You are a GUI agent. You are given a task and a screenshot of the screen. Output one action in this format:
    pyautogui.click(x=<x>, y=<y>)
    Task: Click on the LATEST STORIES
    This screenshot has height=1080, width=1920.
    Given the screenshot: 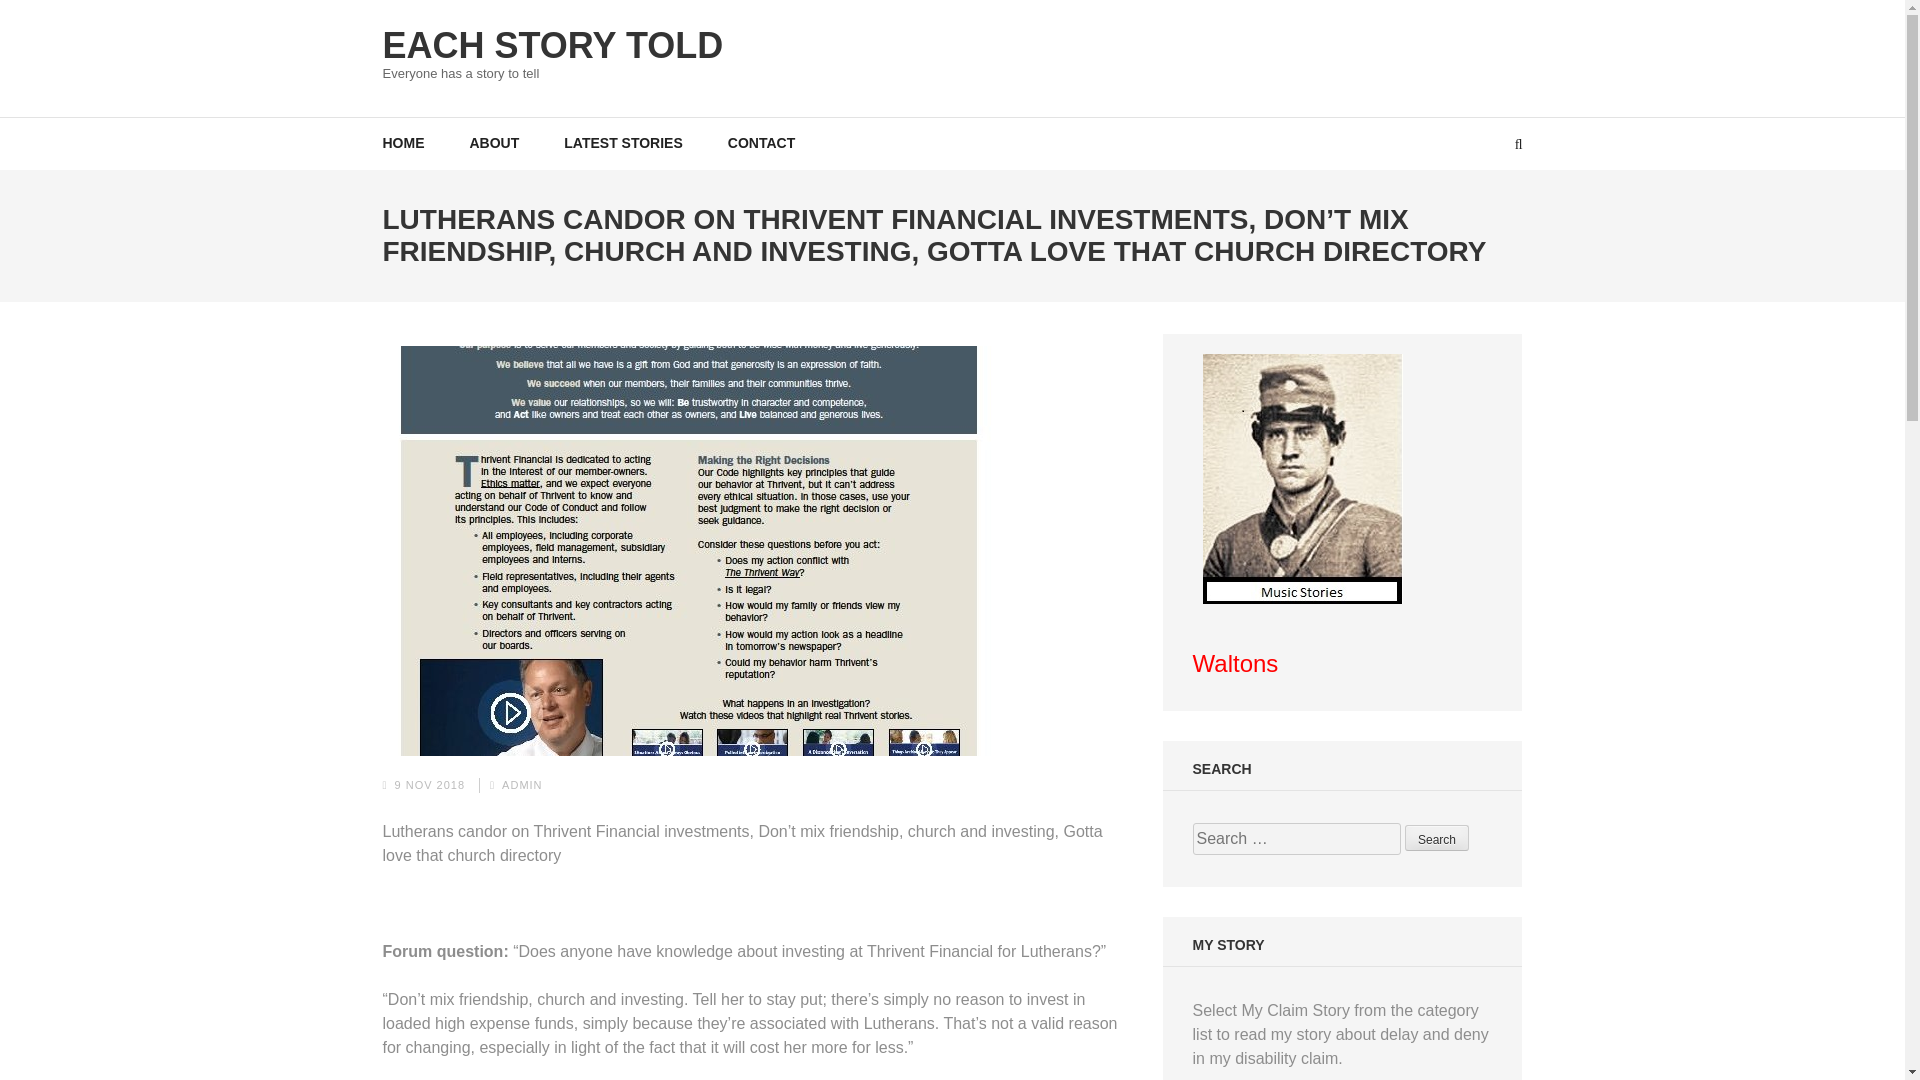 What is the action you would take?
    pyautogui.click(x=624, y=142)
    